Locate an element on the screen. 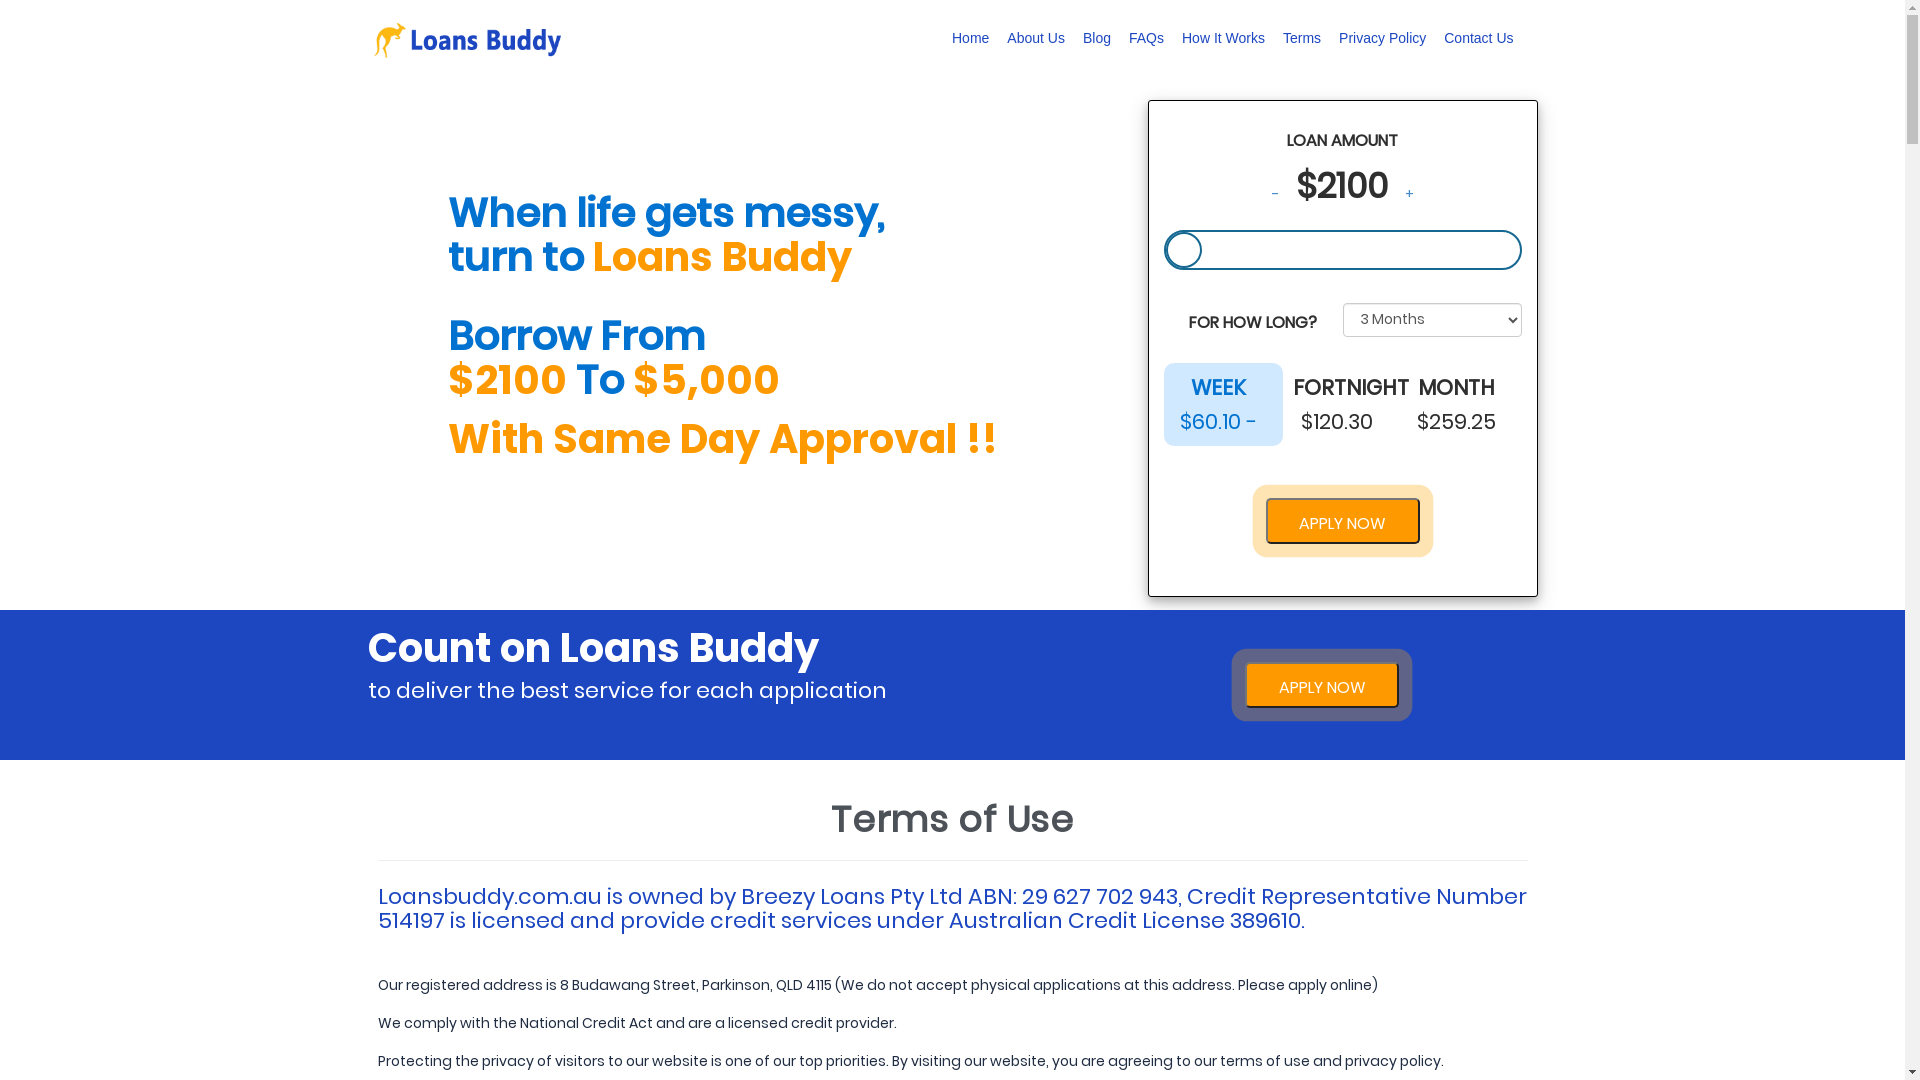 The width and height of the screenshot is (1920, 1080). FAQs is located at coordinates (1146, 38).